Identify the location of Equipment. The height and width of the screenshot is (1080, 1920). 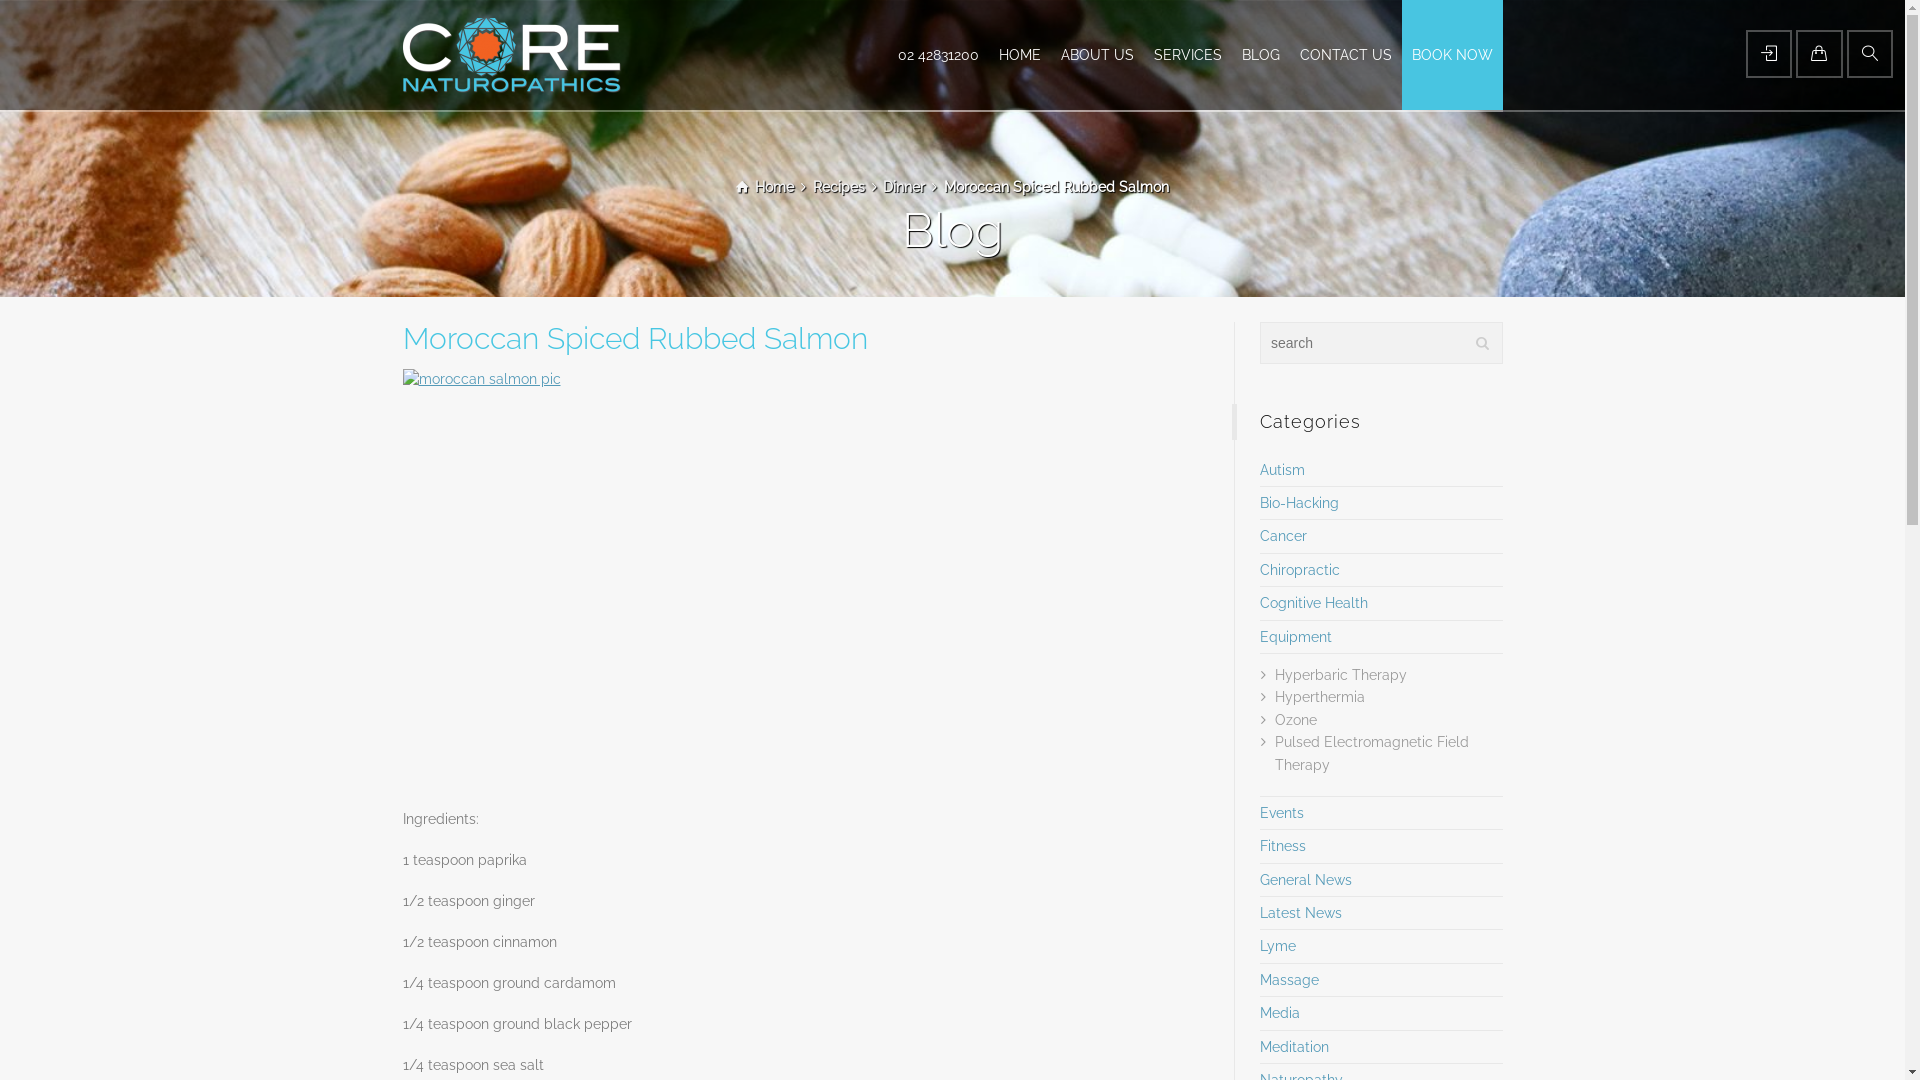
(1296, 637).